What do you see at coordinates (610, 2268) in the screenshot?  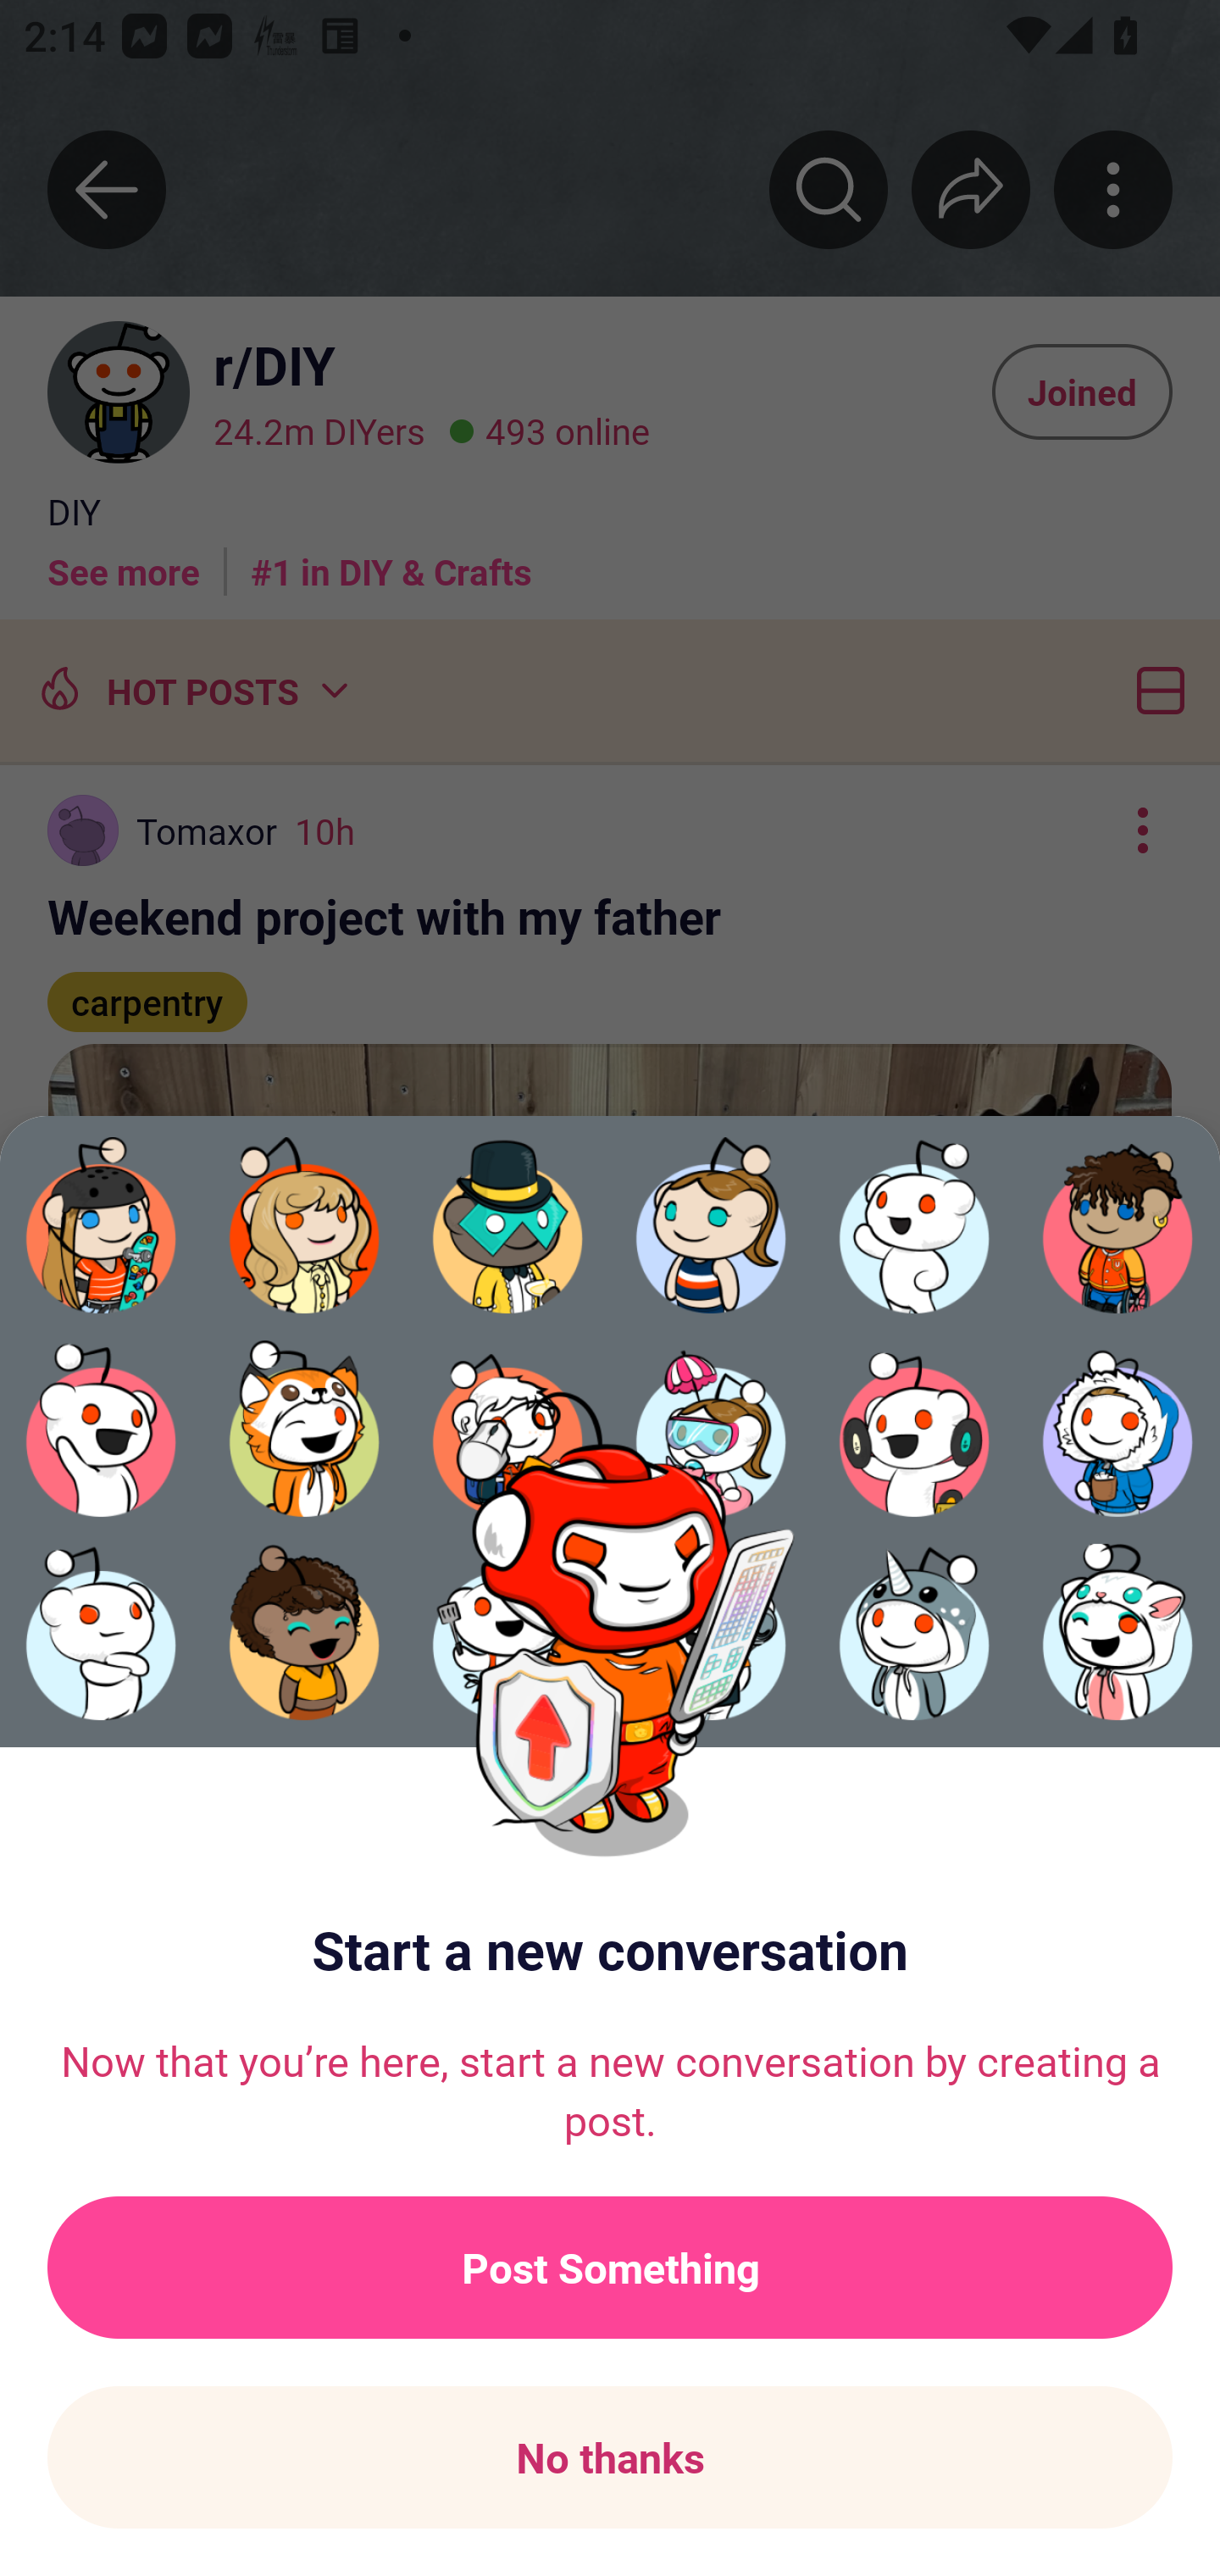 I see `Post Something` at bounding box center [610, 2268].